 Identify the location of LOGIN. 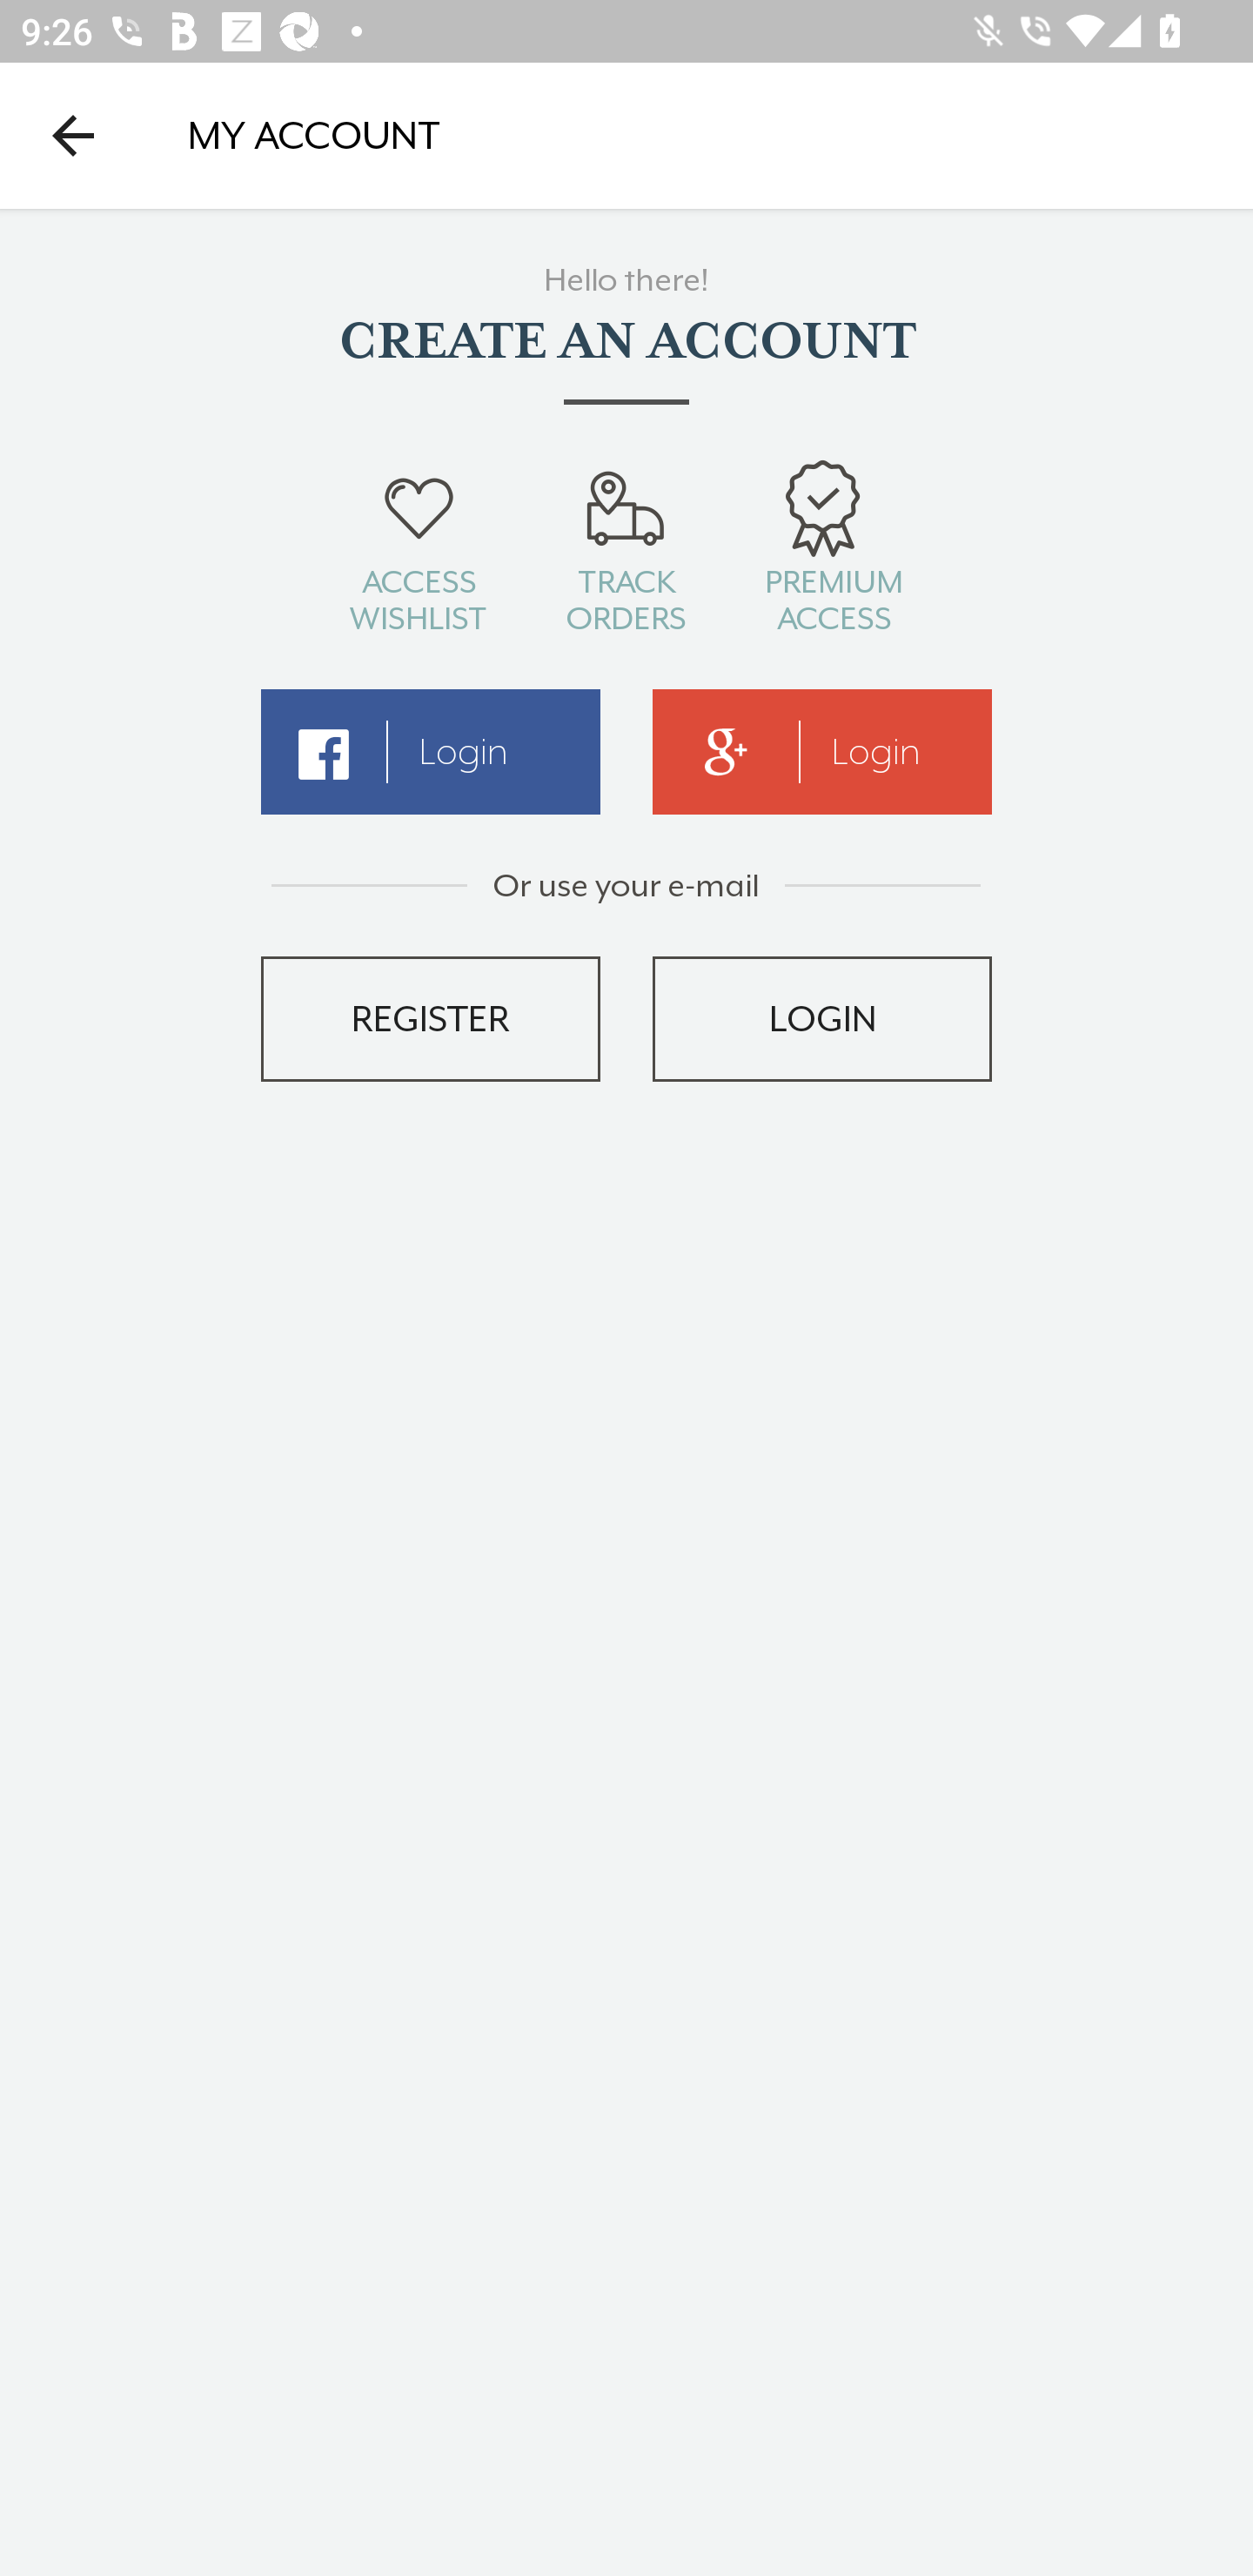
(822, 1018).